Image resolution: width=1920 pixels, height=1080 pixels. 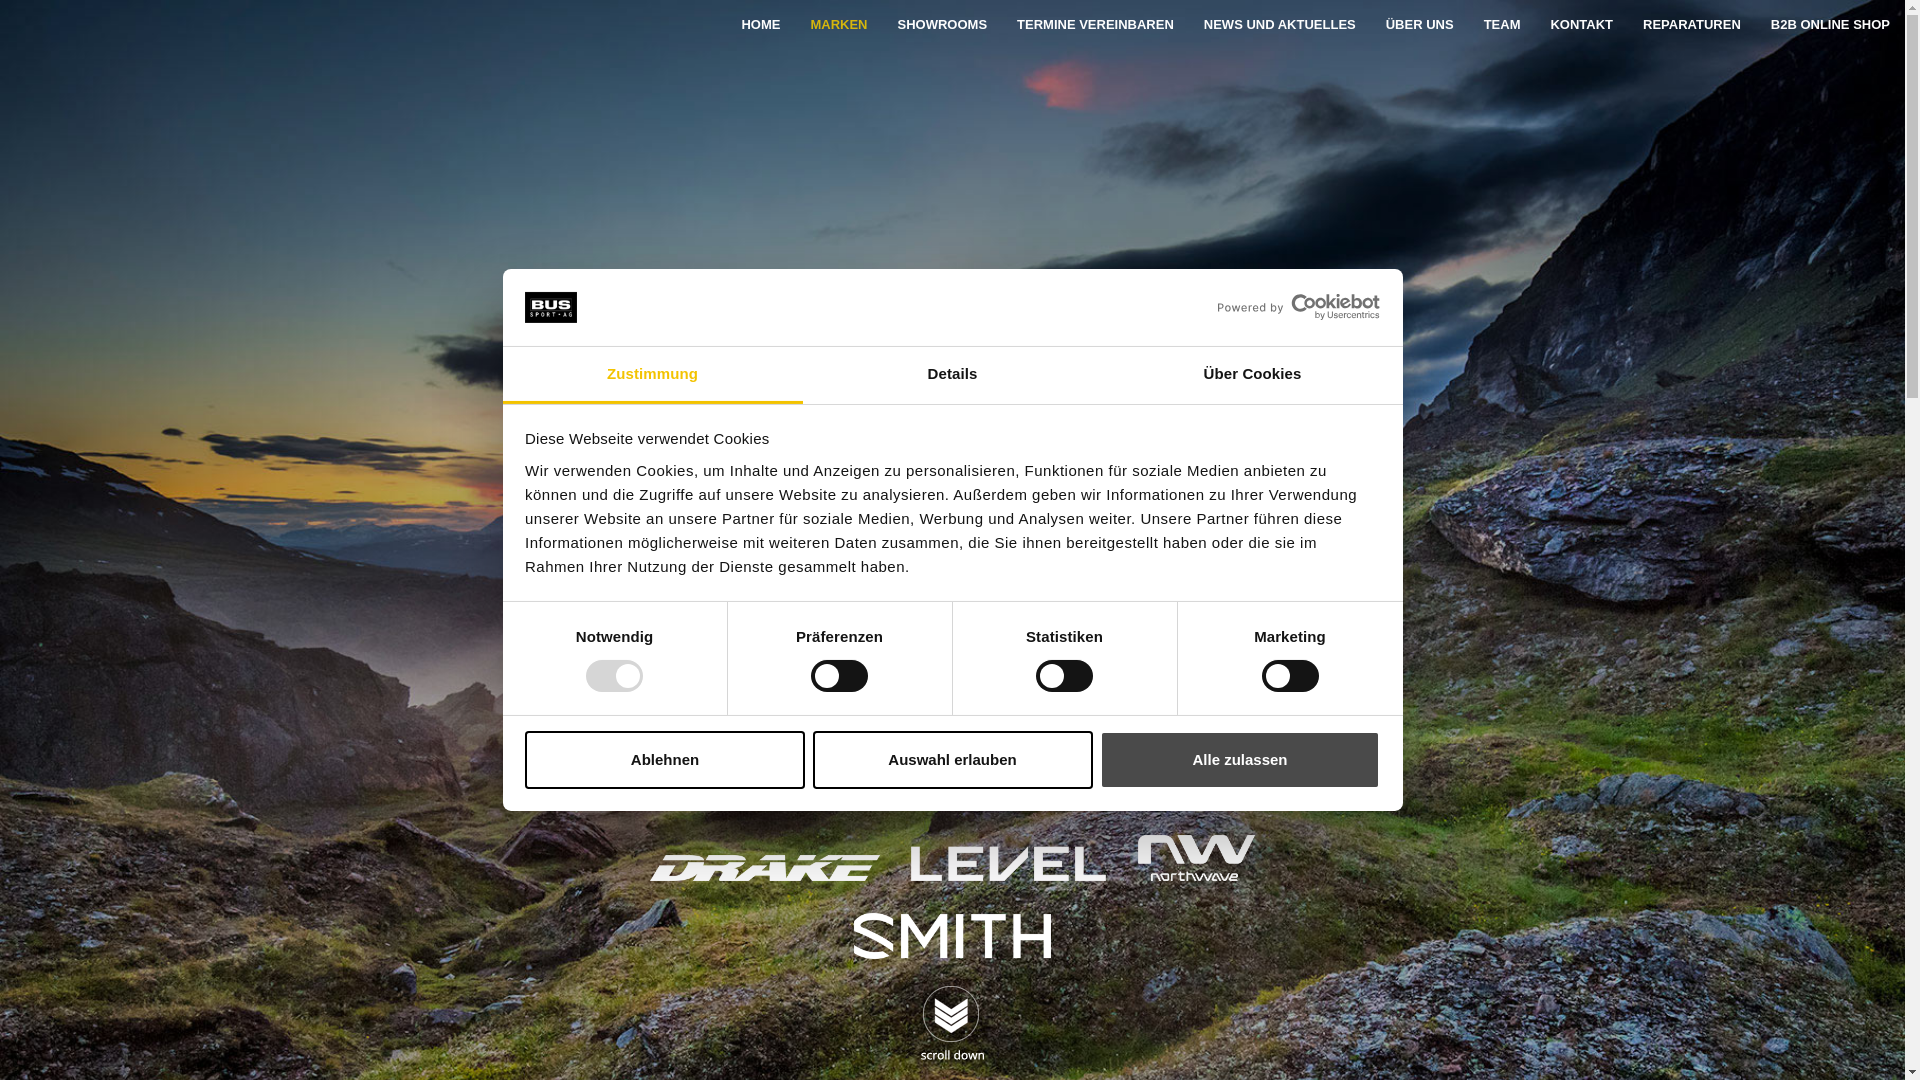 What do you see at coordinates (1830, 25) in the screenshot?
I see `B2B ONLINE SHOP` at bounding box center [1830, 25].